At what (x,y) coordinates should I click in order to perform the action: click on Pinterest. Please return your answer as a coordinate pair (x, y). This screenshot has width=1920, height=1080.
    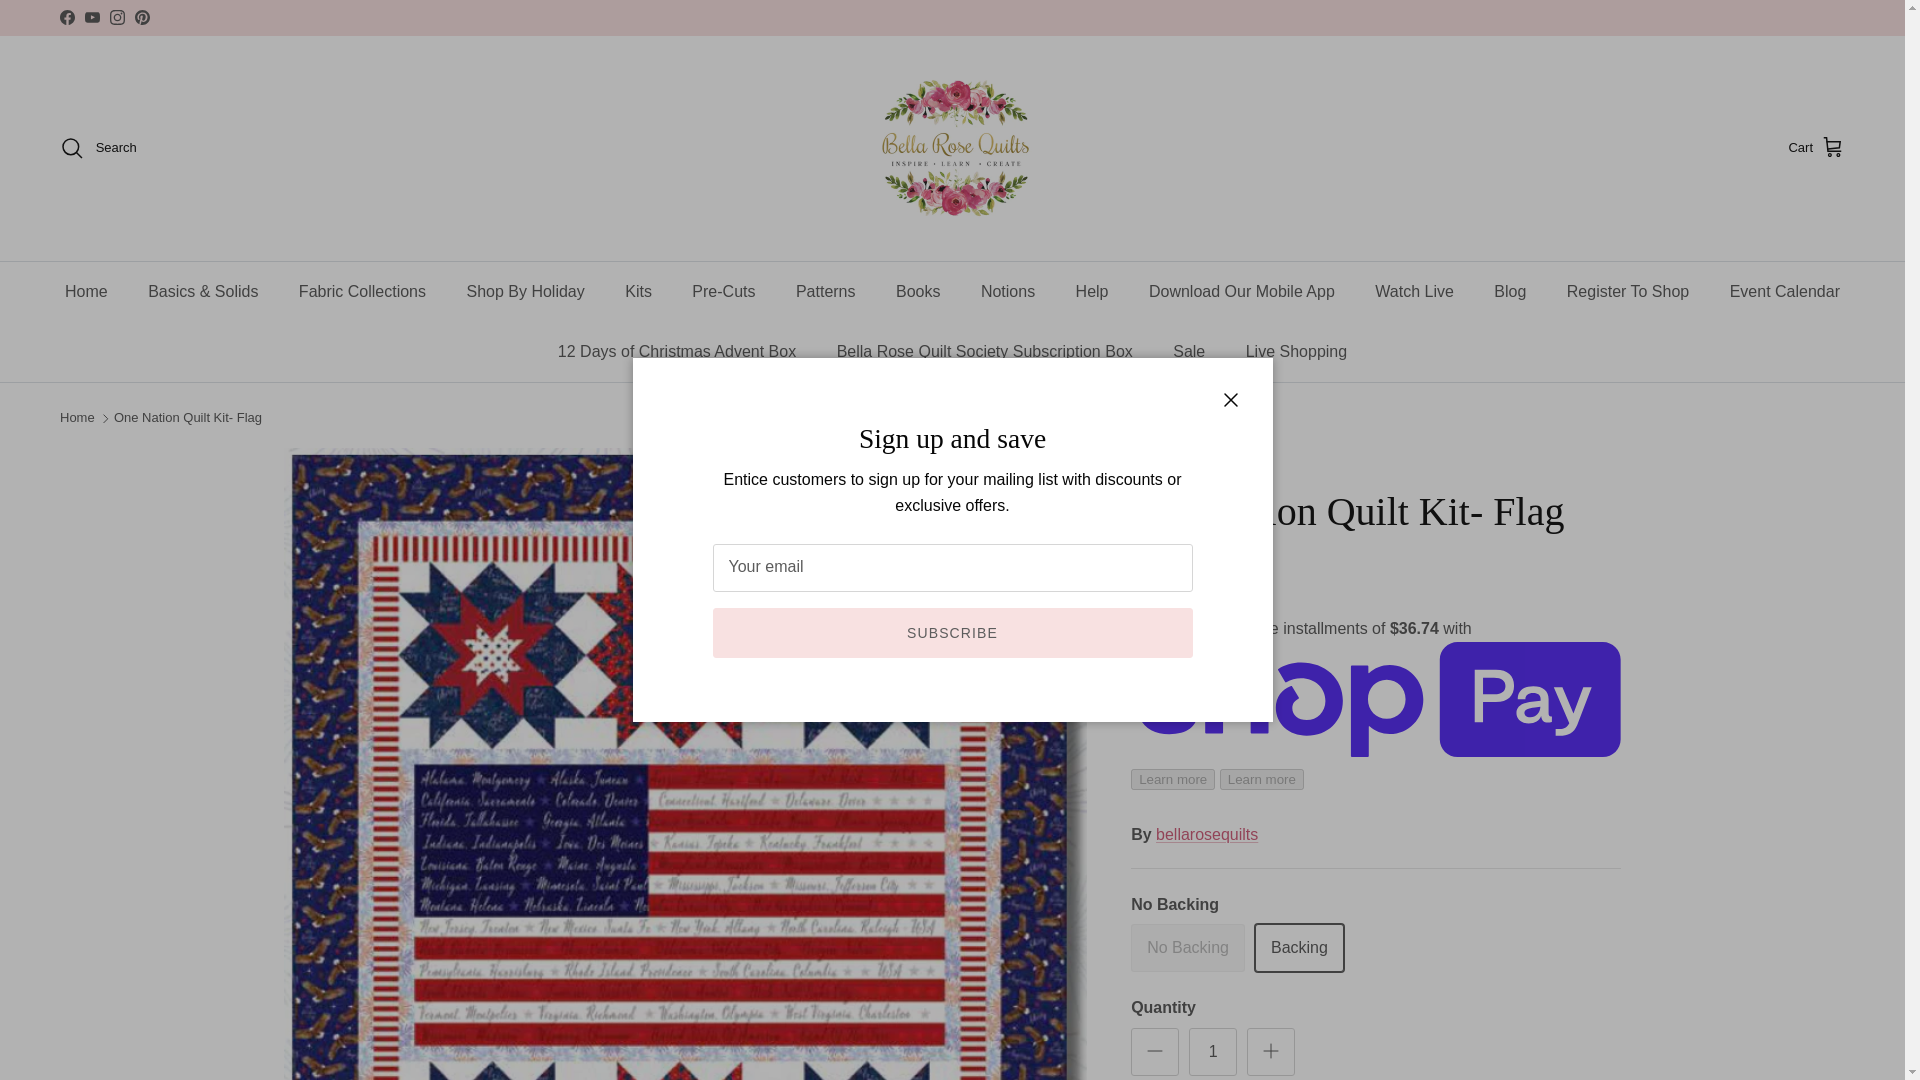
    Looking at the image, I should click on (142, 16).